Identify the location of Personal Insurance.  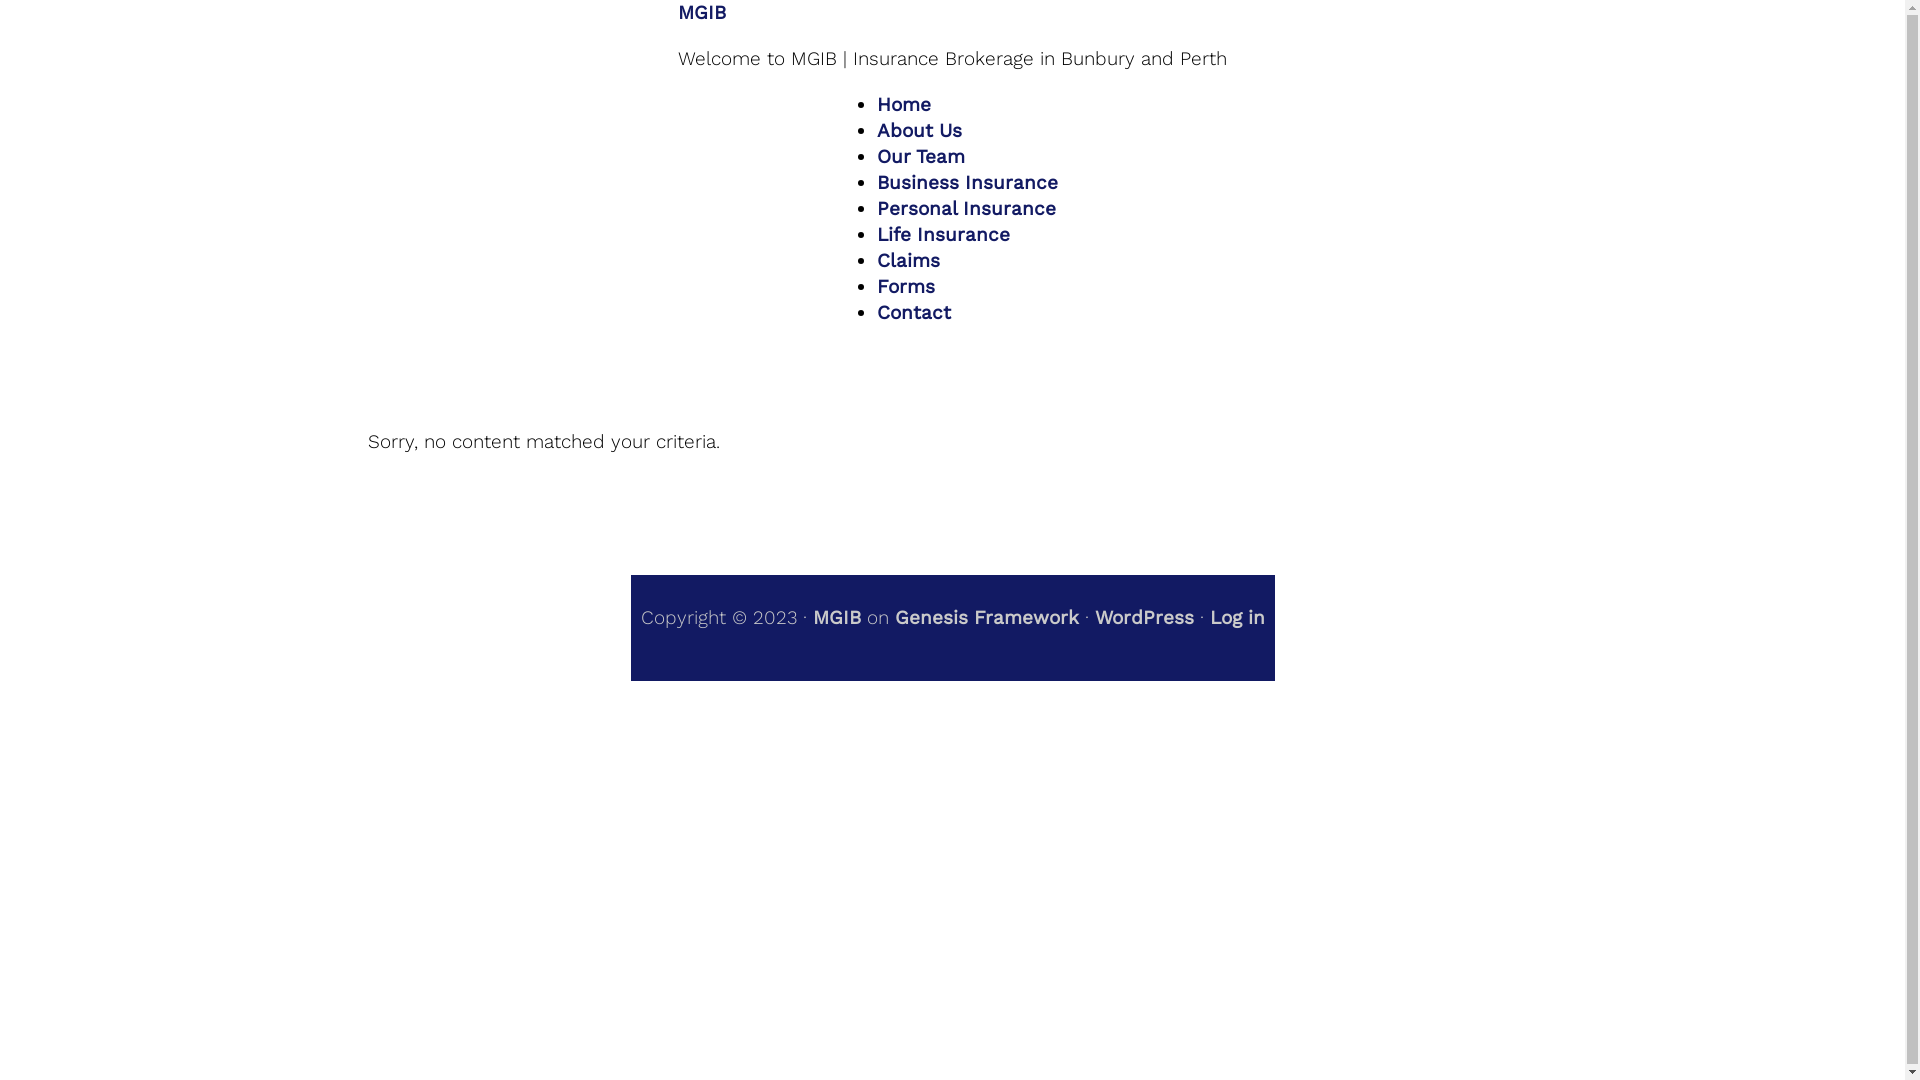
(966, 208).